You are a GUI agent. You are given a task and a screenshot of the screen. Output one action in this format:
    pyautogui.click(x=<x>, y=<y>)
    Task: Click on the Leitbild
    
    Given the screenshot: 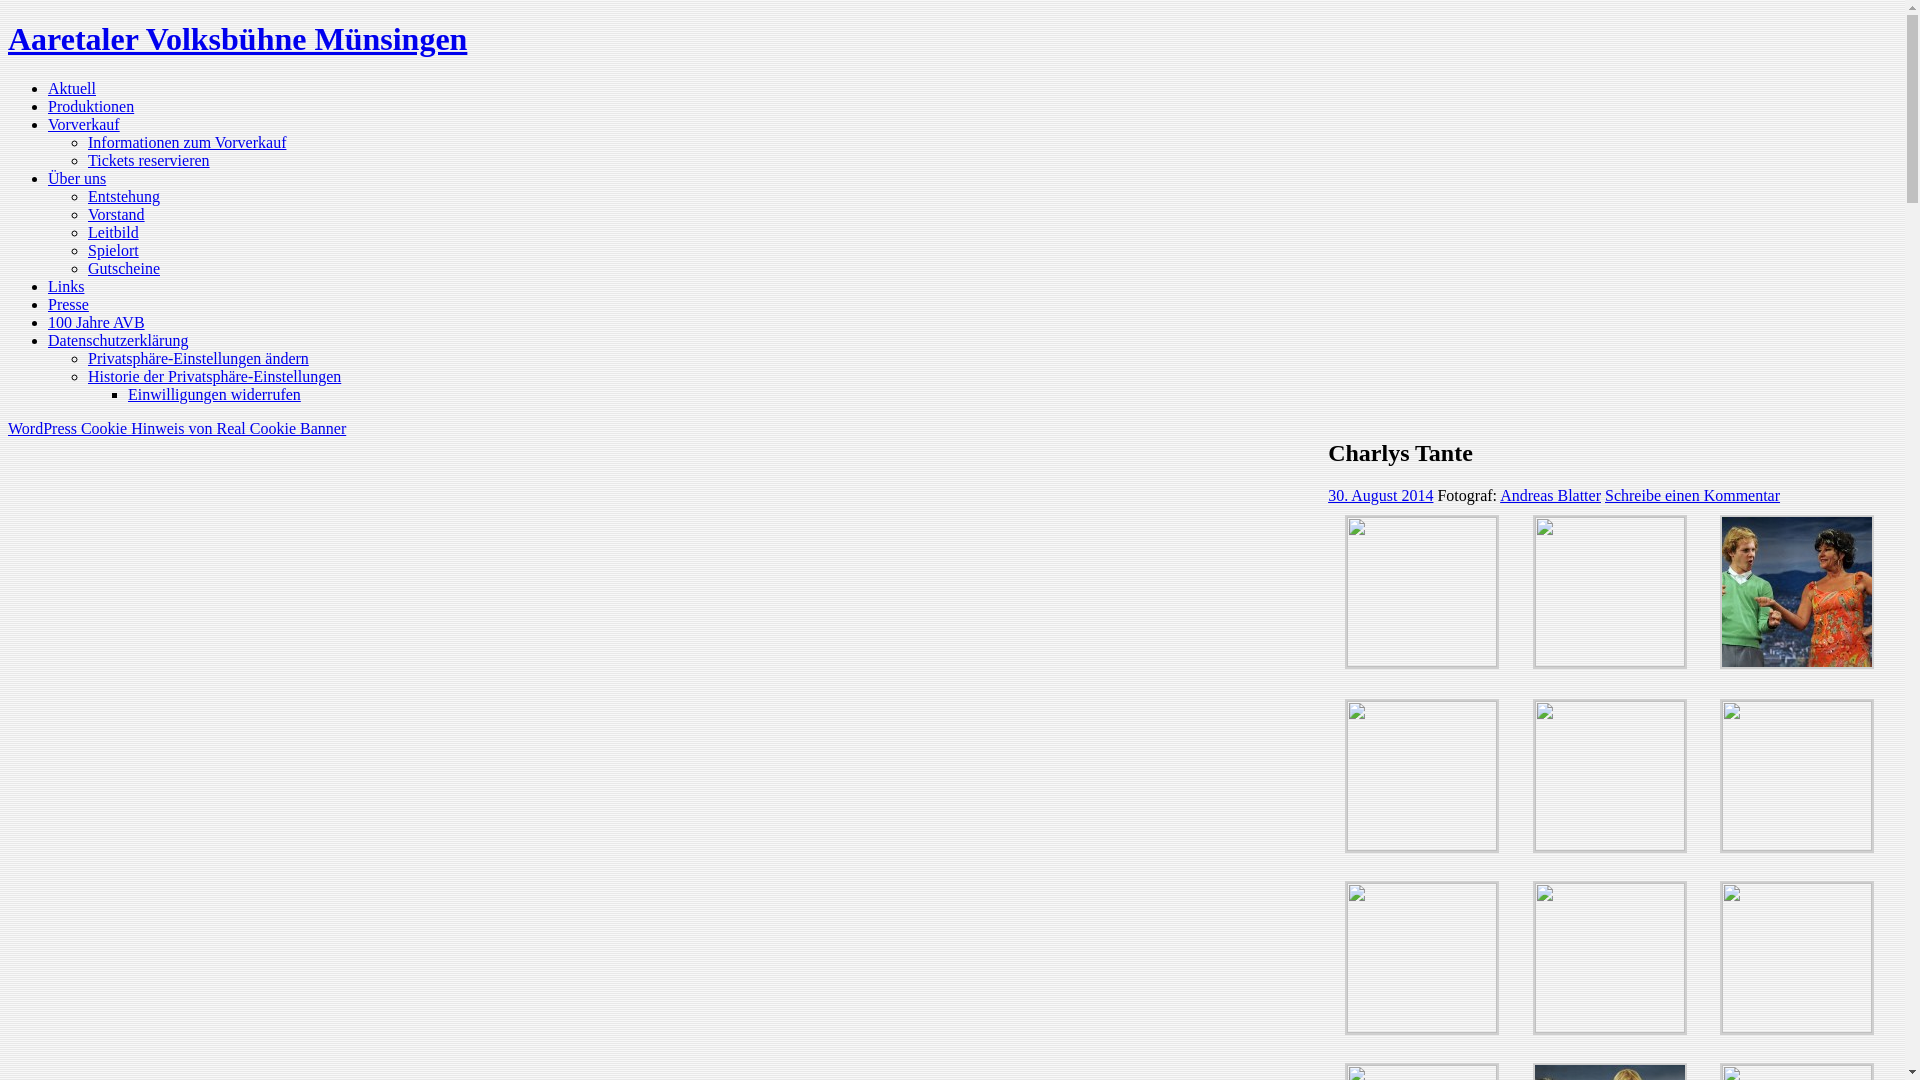 What is the action you would take?
    pyautogui.click(x=114, y=232)
    